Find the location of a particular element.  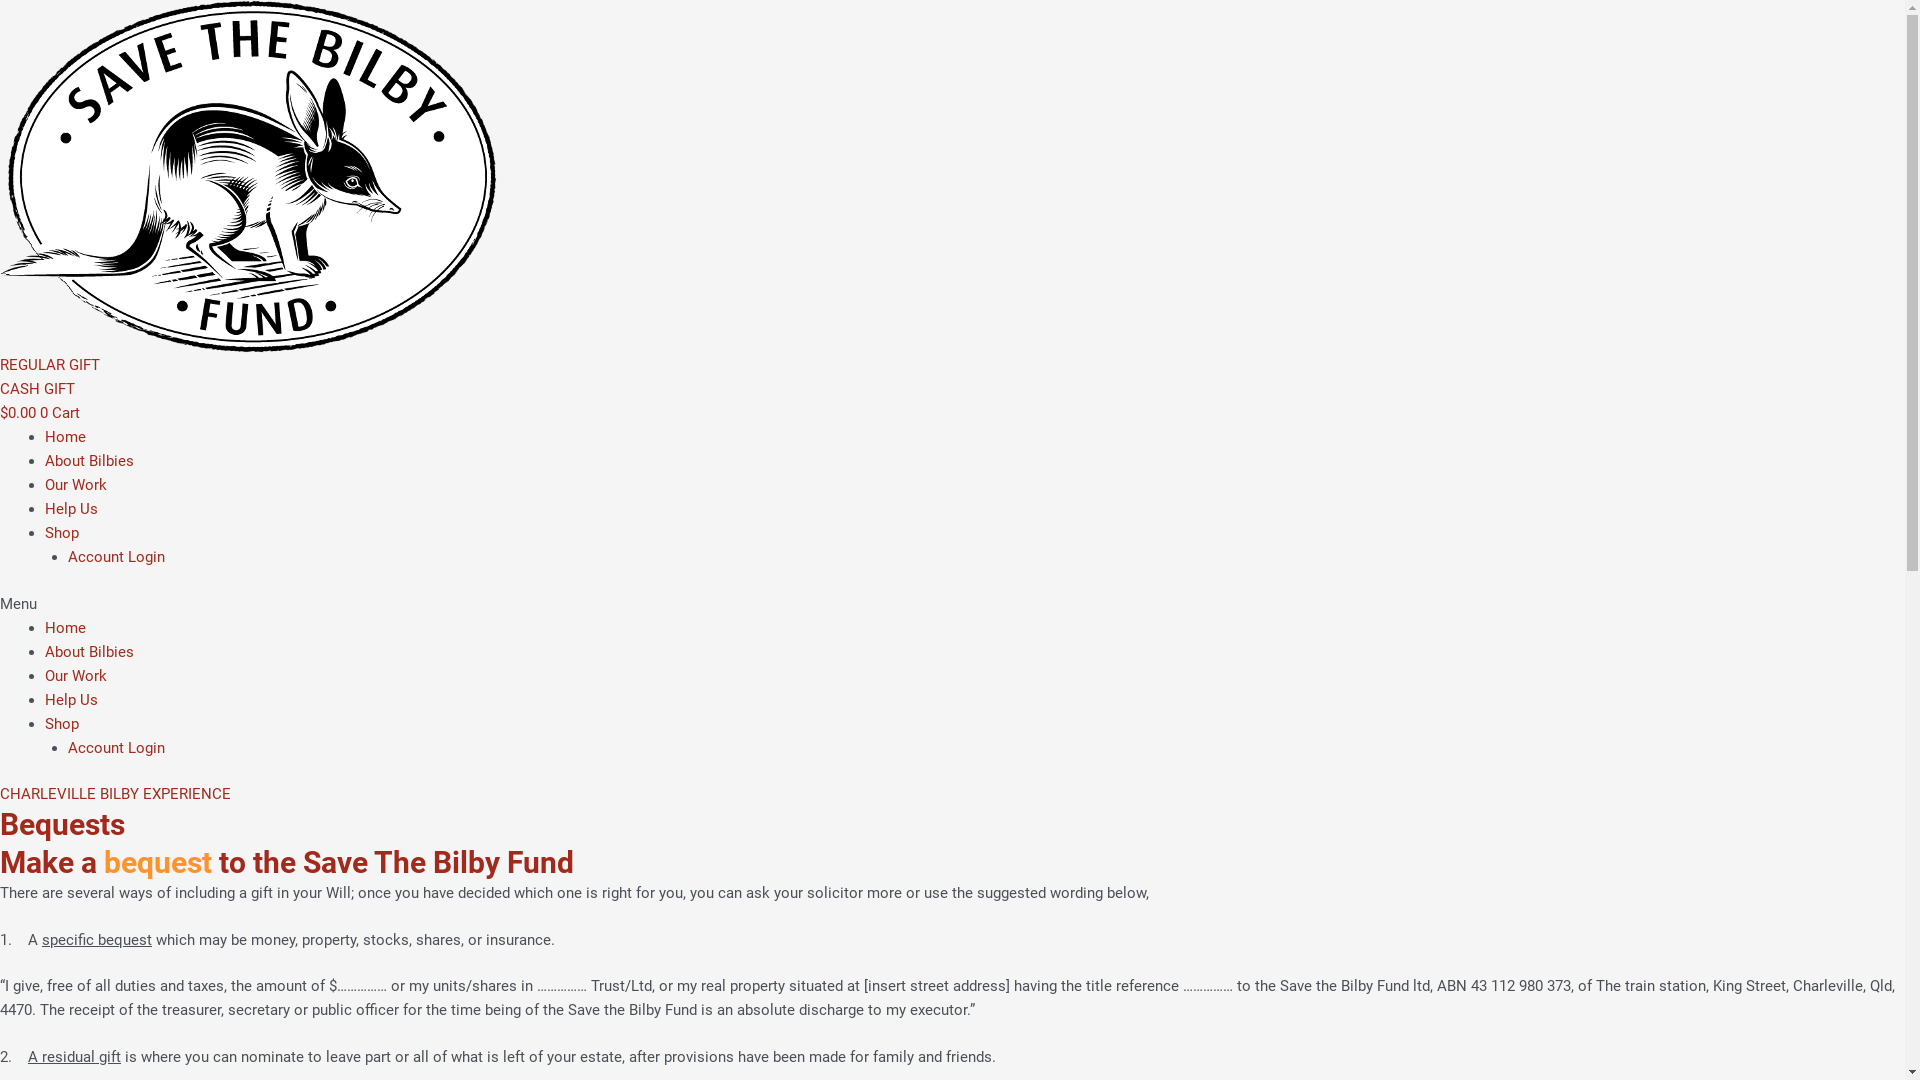

Account Login is located at coordinates (116, 747).